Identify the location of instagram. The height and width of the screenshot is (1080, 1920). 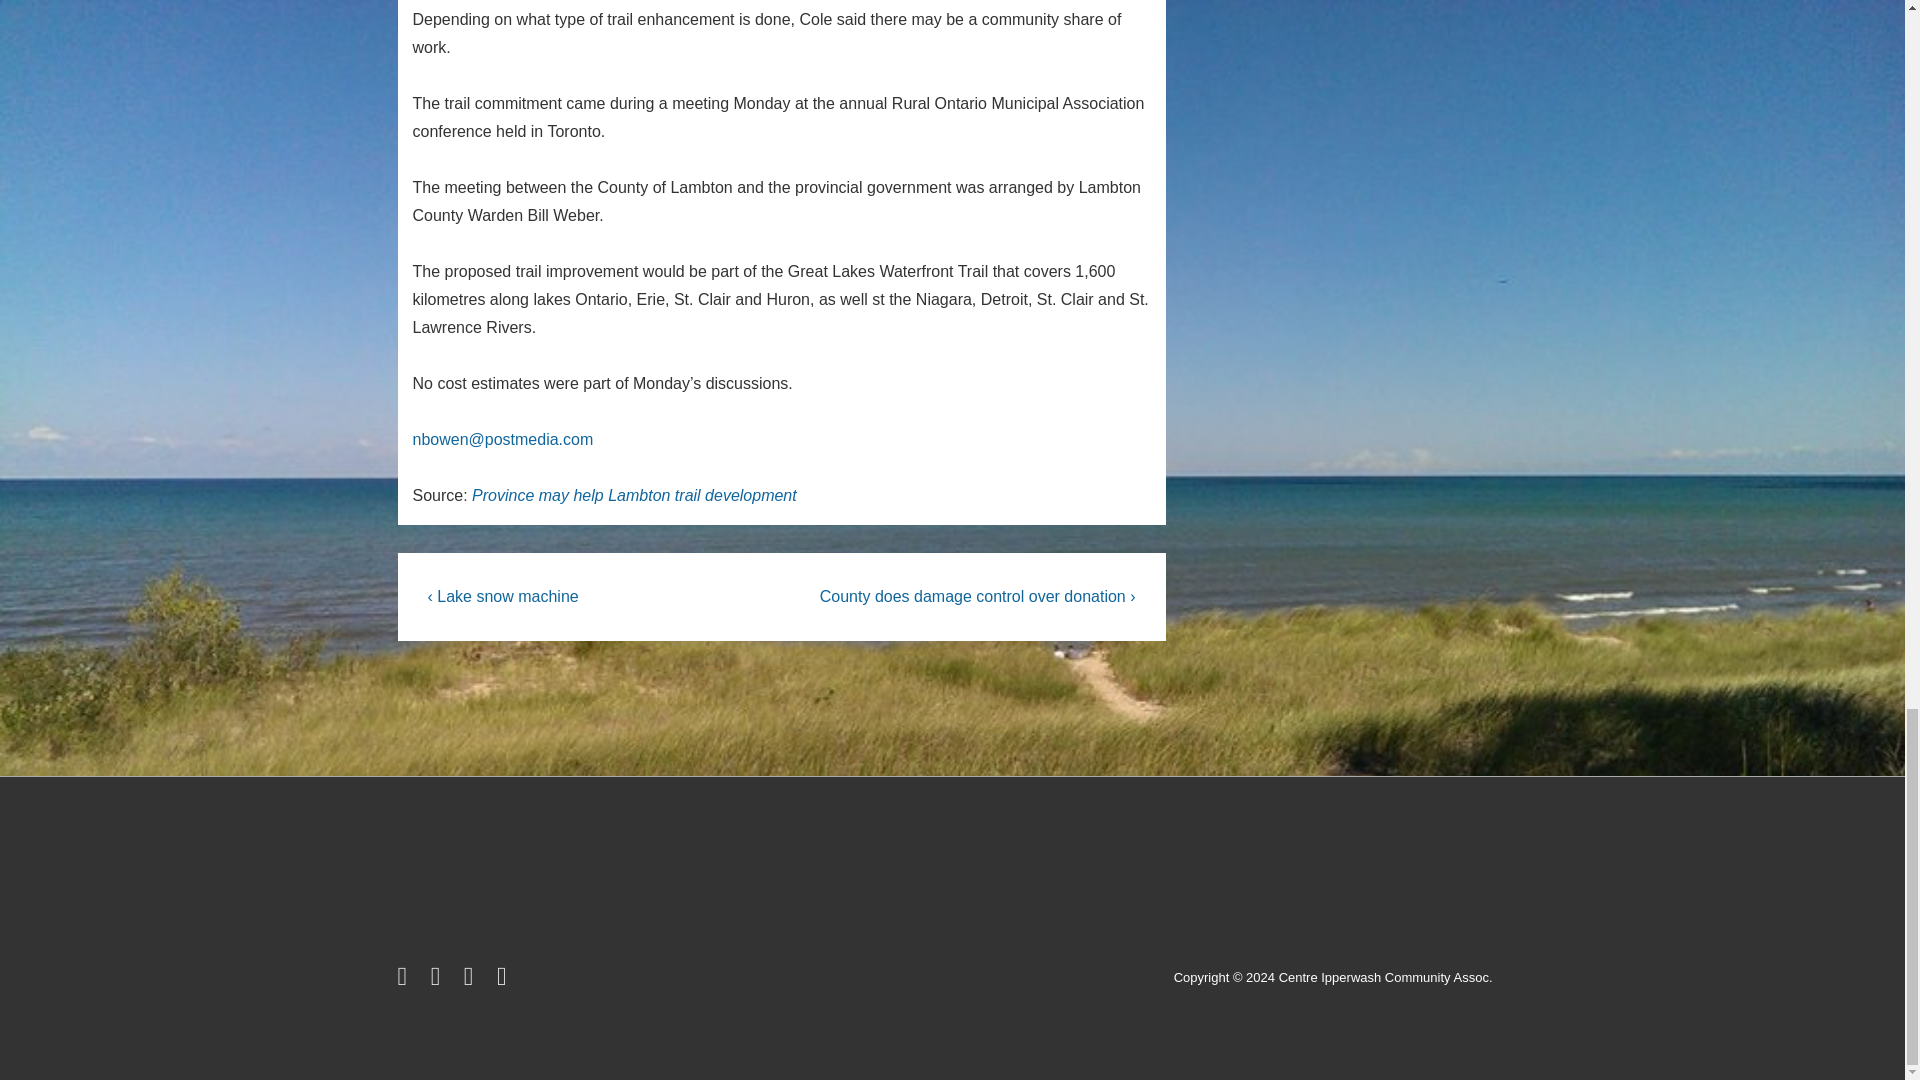
(472, 980).